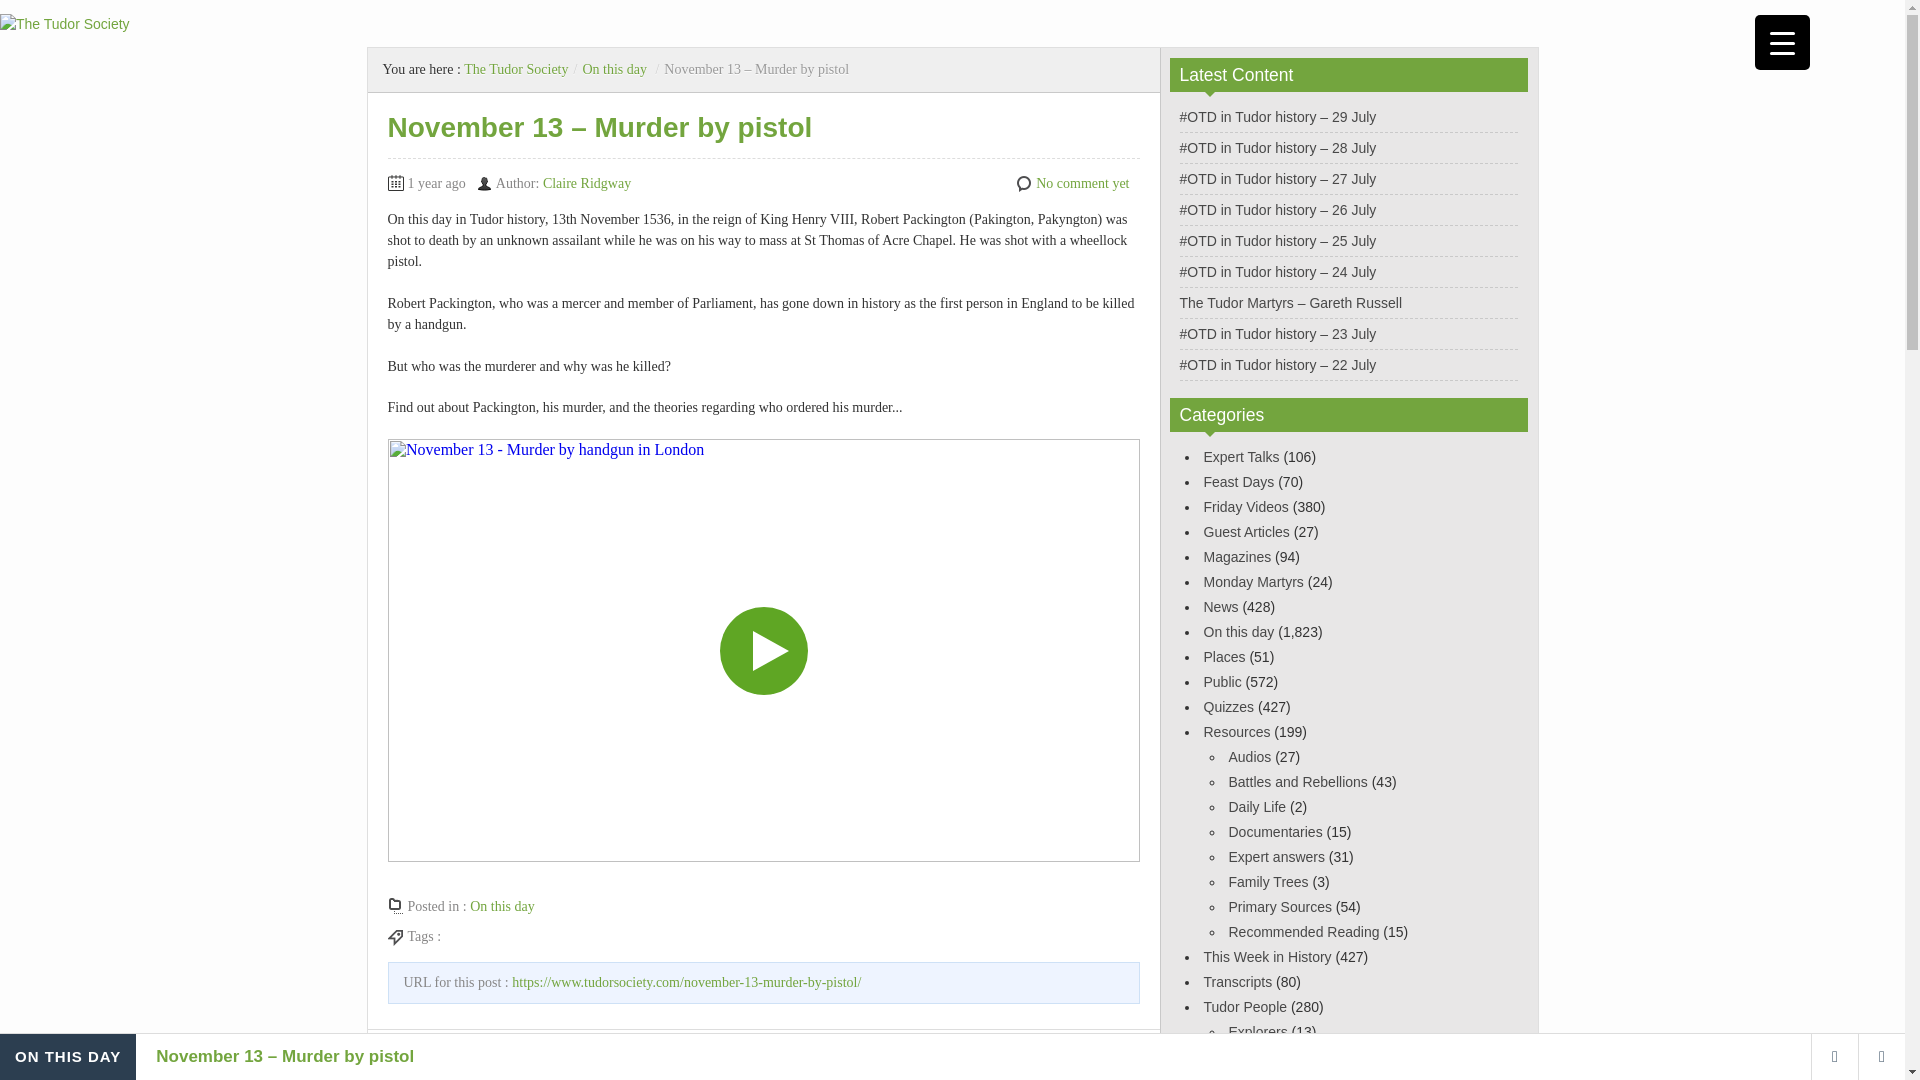 The width and height of the screenshot is (1920, 1080). Describe the element at coordinates (1082, 184) in the screenshot. I see `No comment yet` at that location.